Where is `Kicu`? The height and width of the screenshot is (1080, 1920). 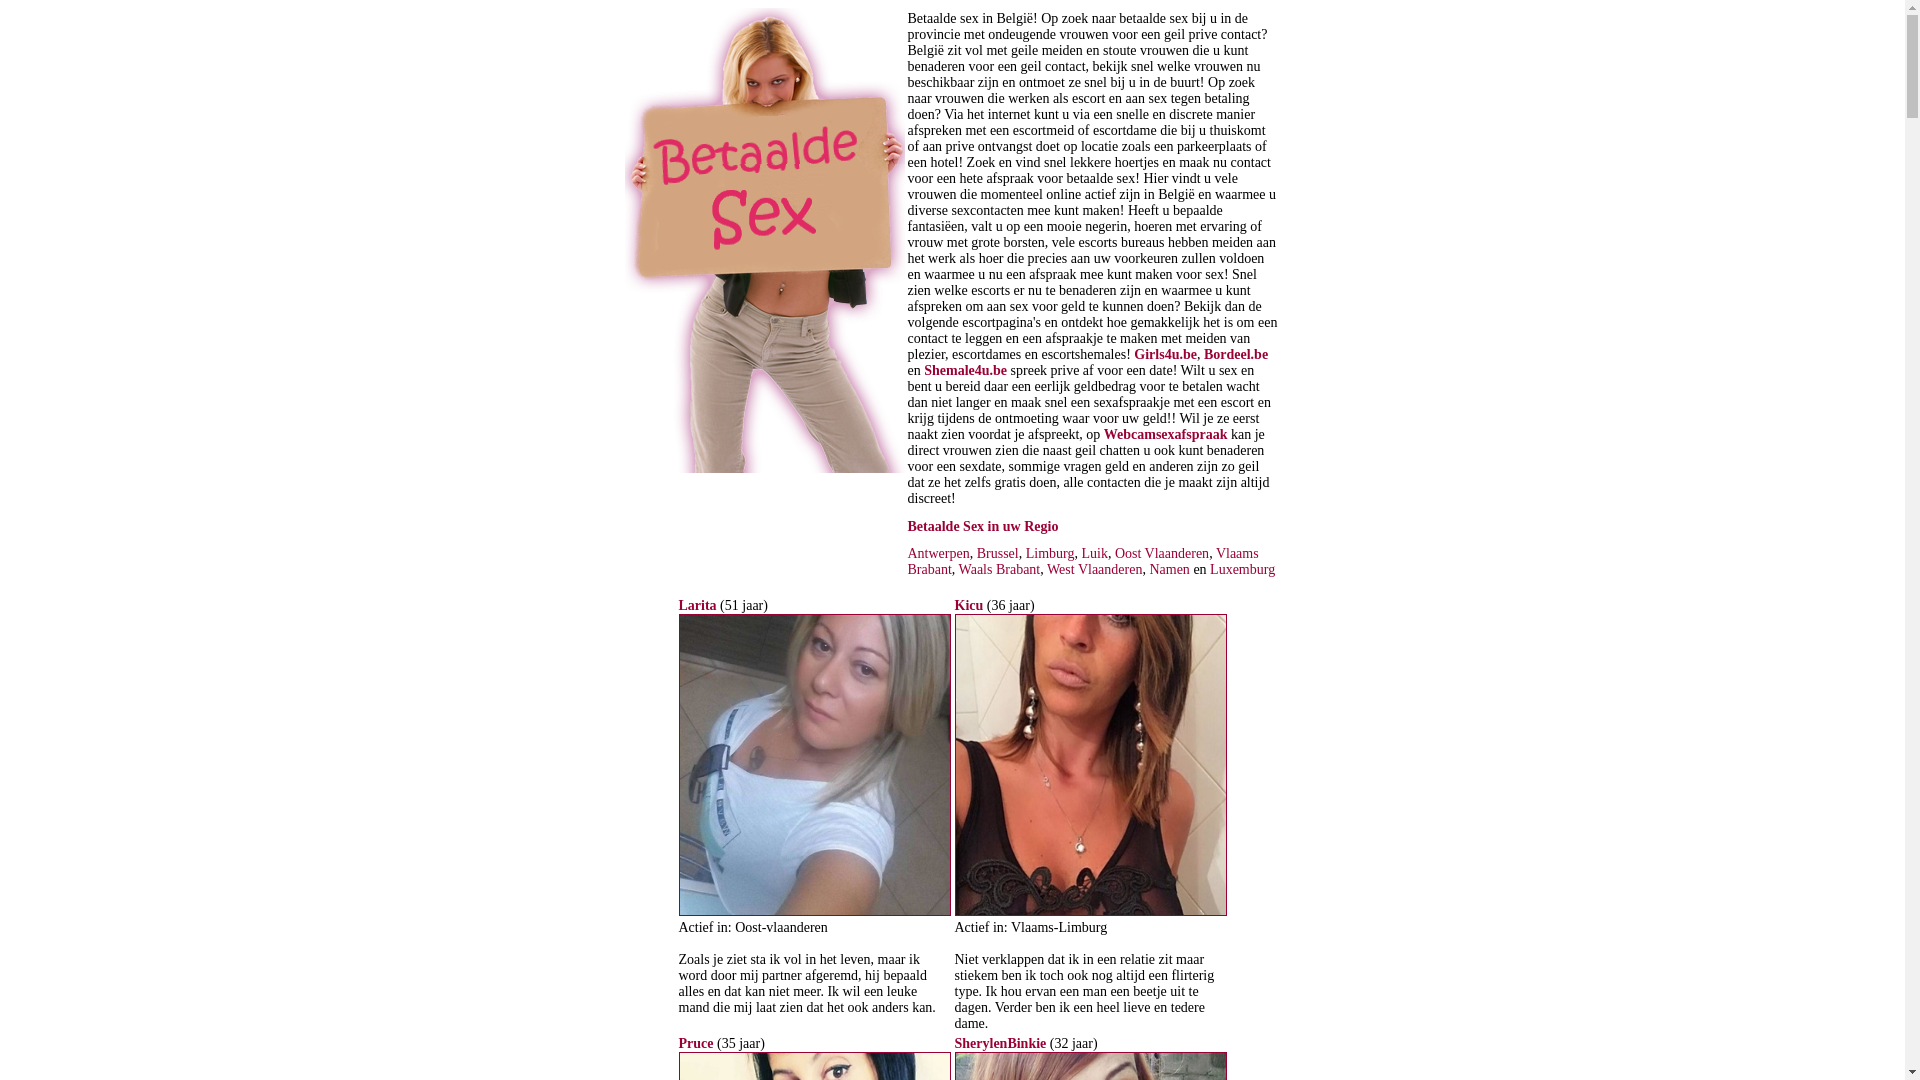
Kicu is located at coordinates (968, 605).